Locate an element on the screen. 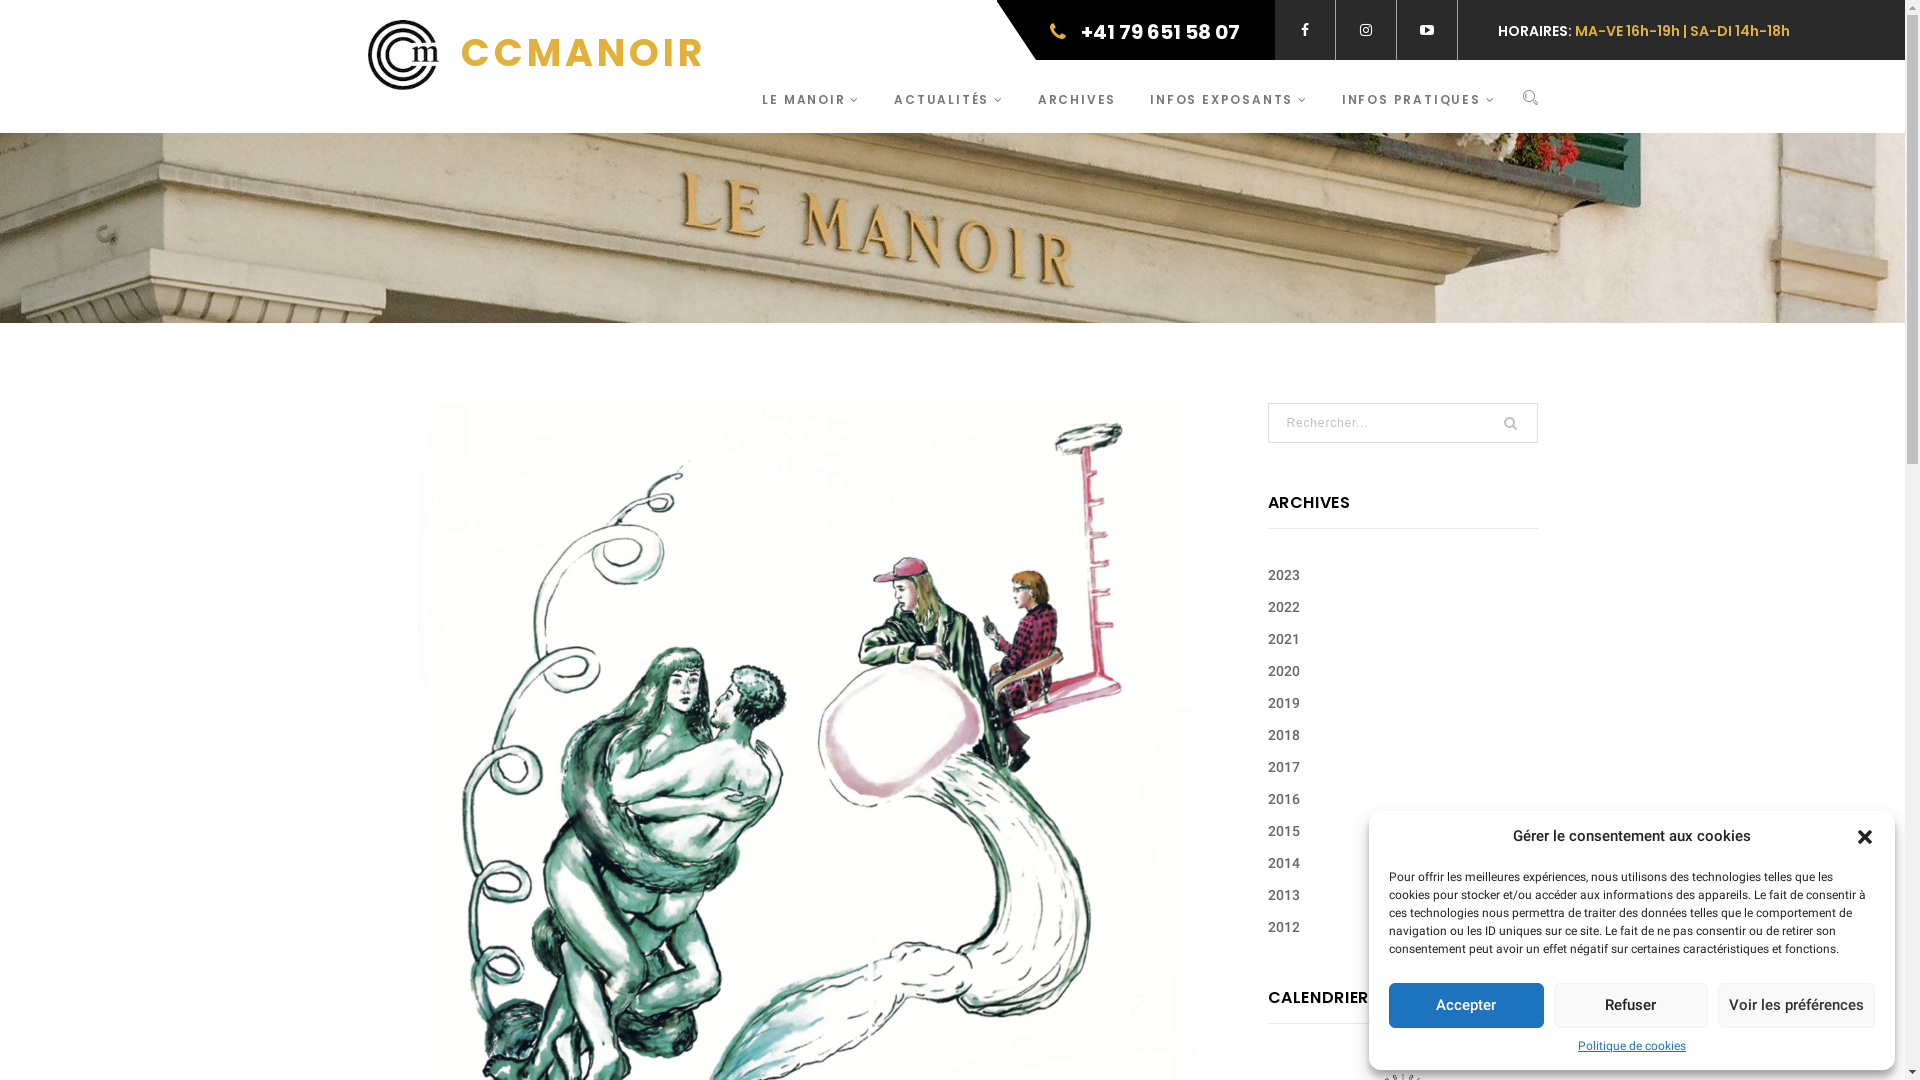 This screenshot has width=1920, height=1080. 2018 is located at coordinates (1284, 735).